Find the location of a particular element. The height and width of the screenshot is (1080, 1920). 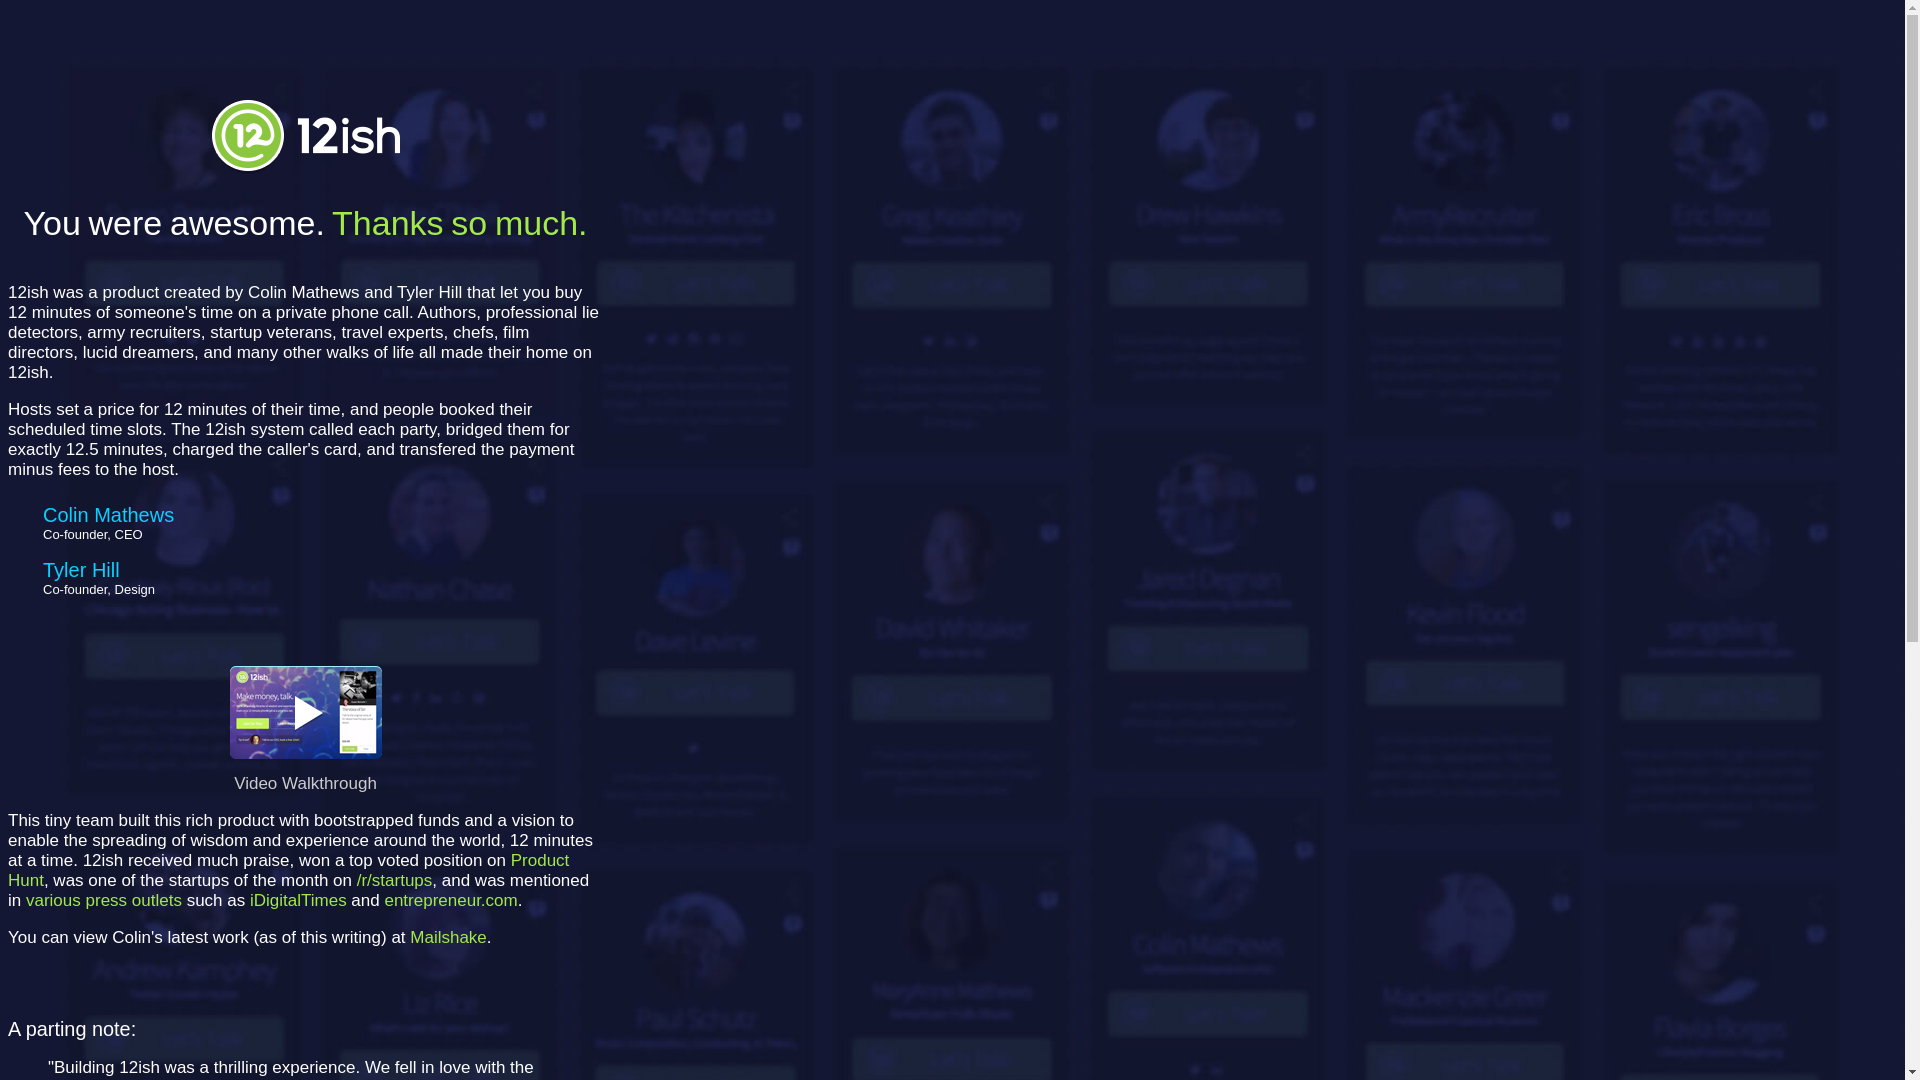

outlets is located at coordinates (157, 900).